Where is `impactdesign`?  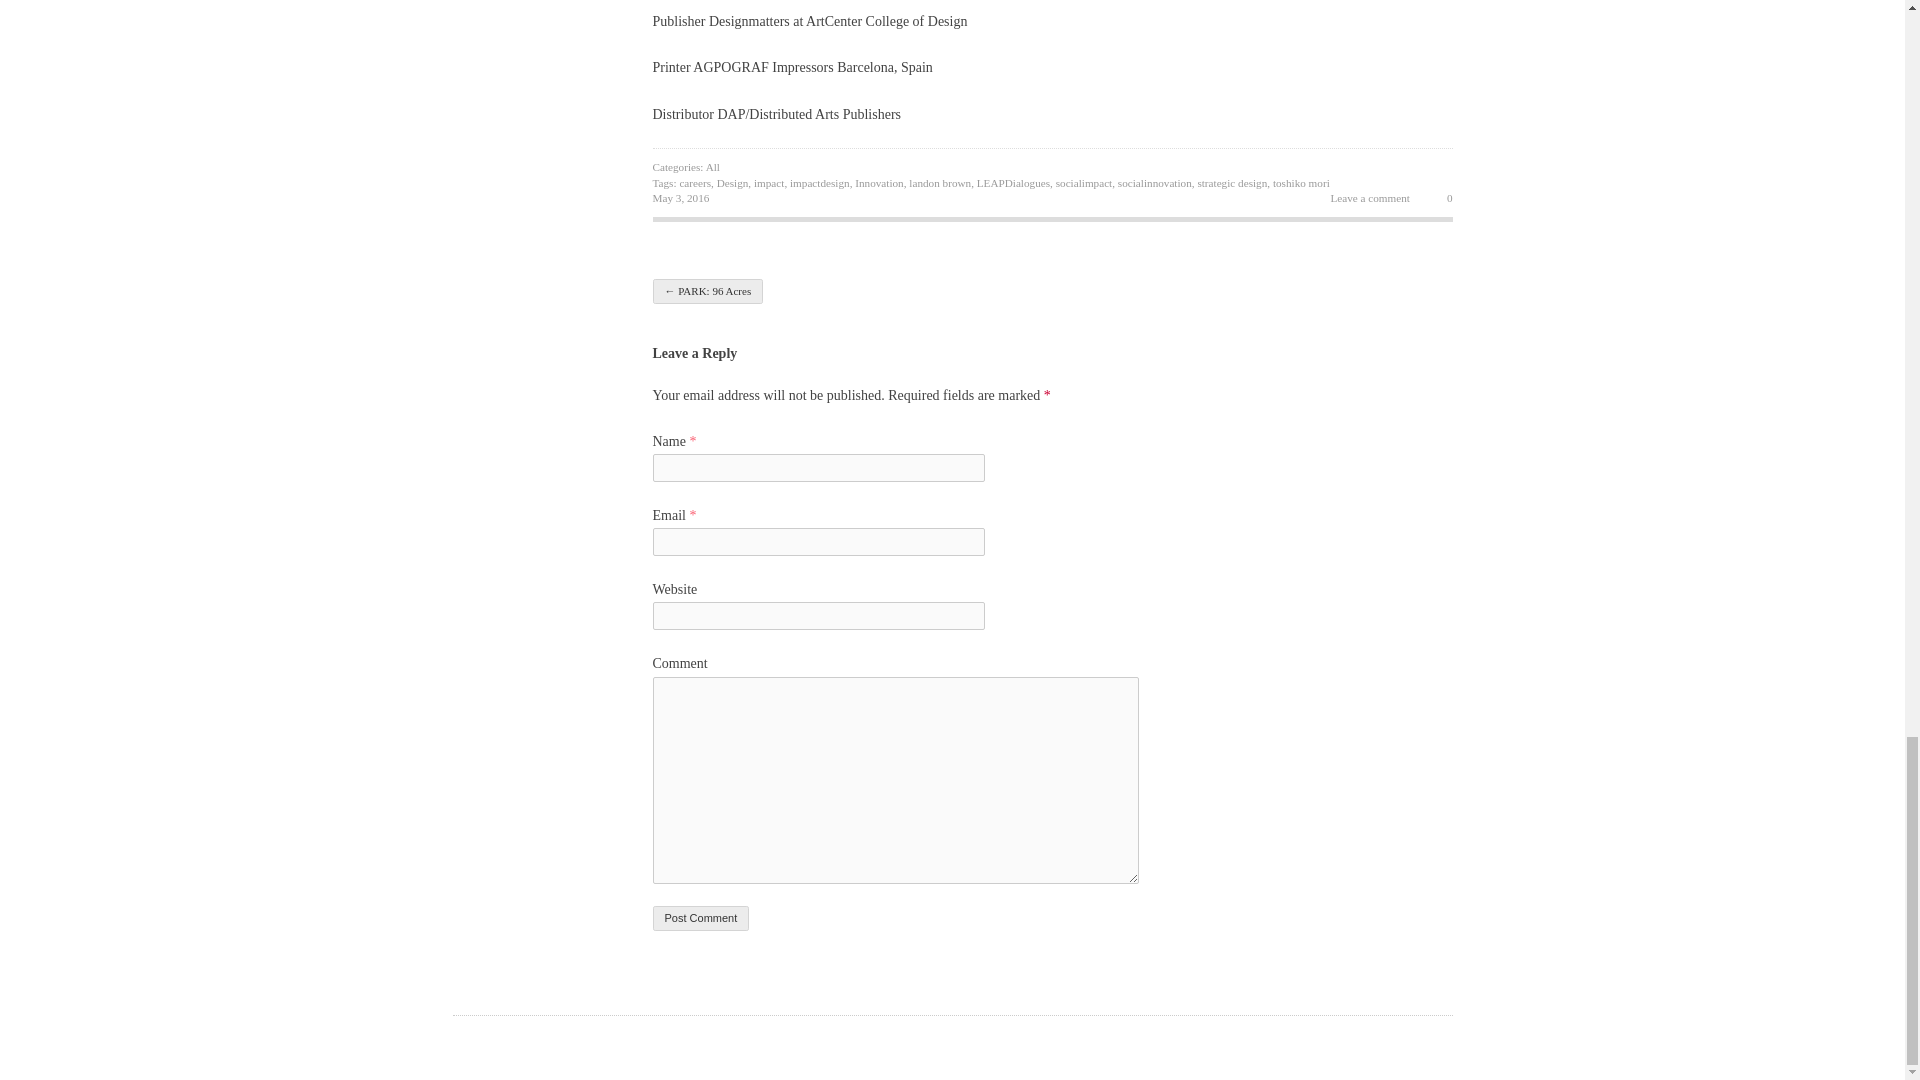
impactdesign is located at coordinates (820, 183).